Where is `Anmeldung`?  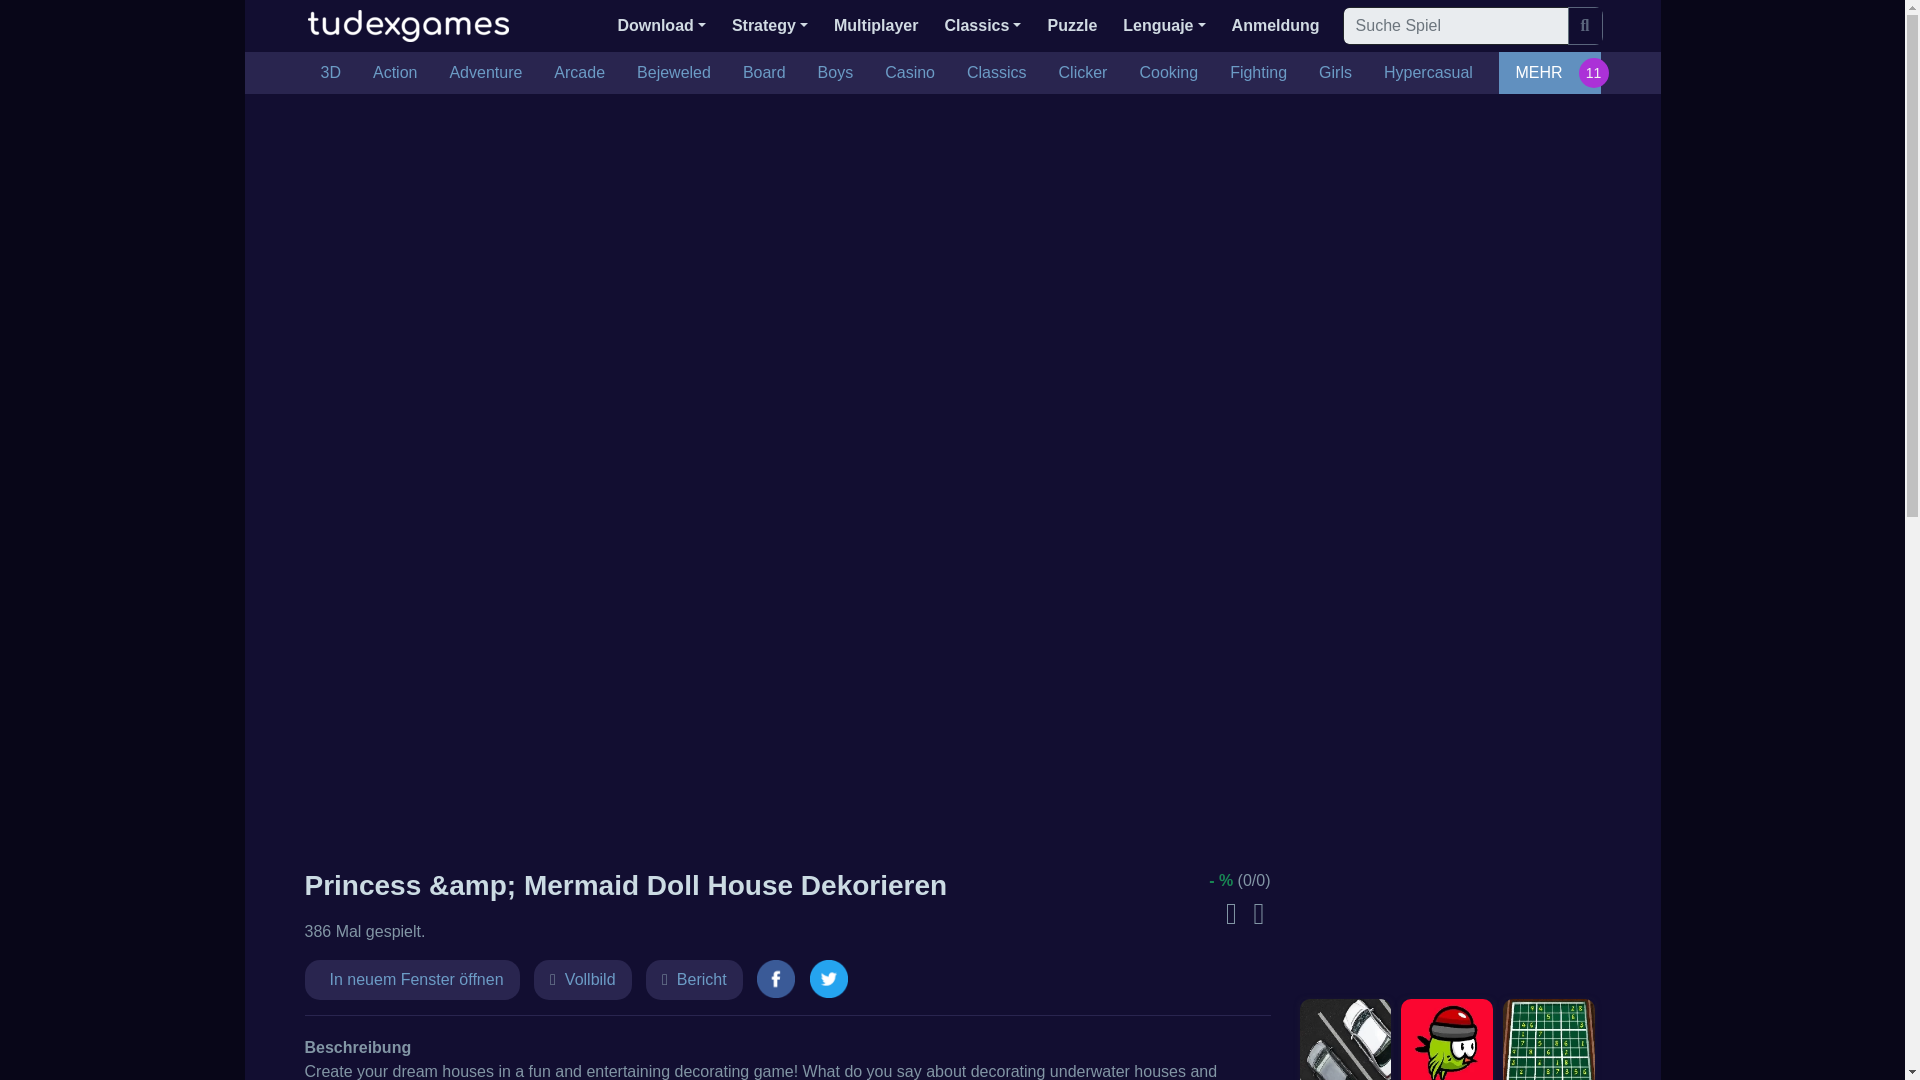
Anmeldung is located at coordinates (1276, 26).